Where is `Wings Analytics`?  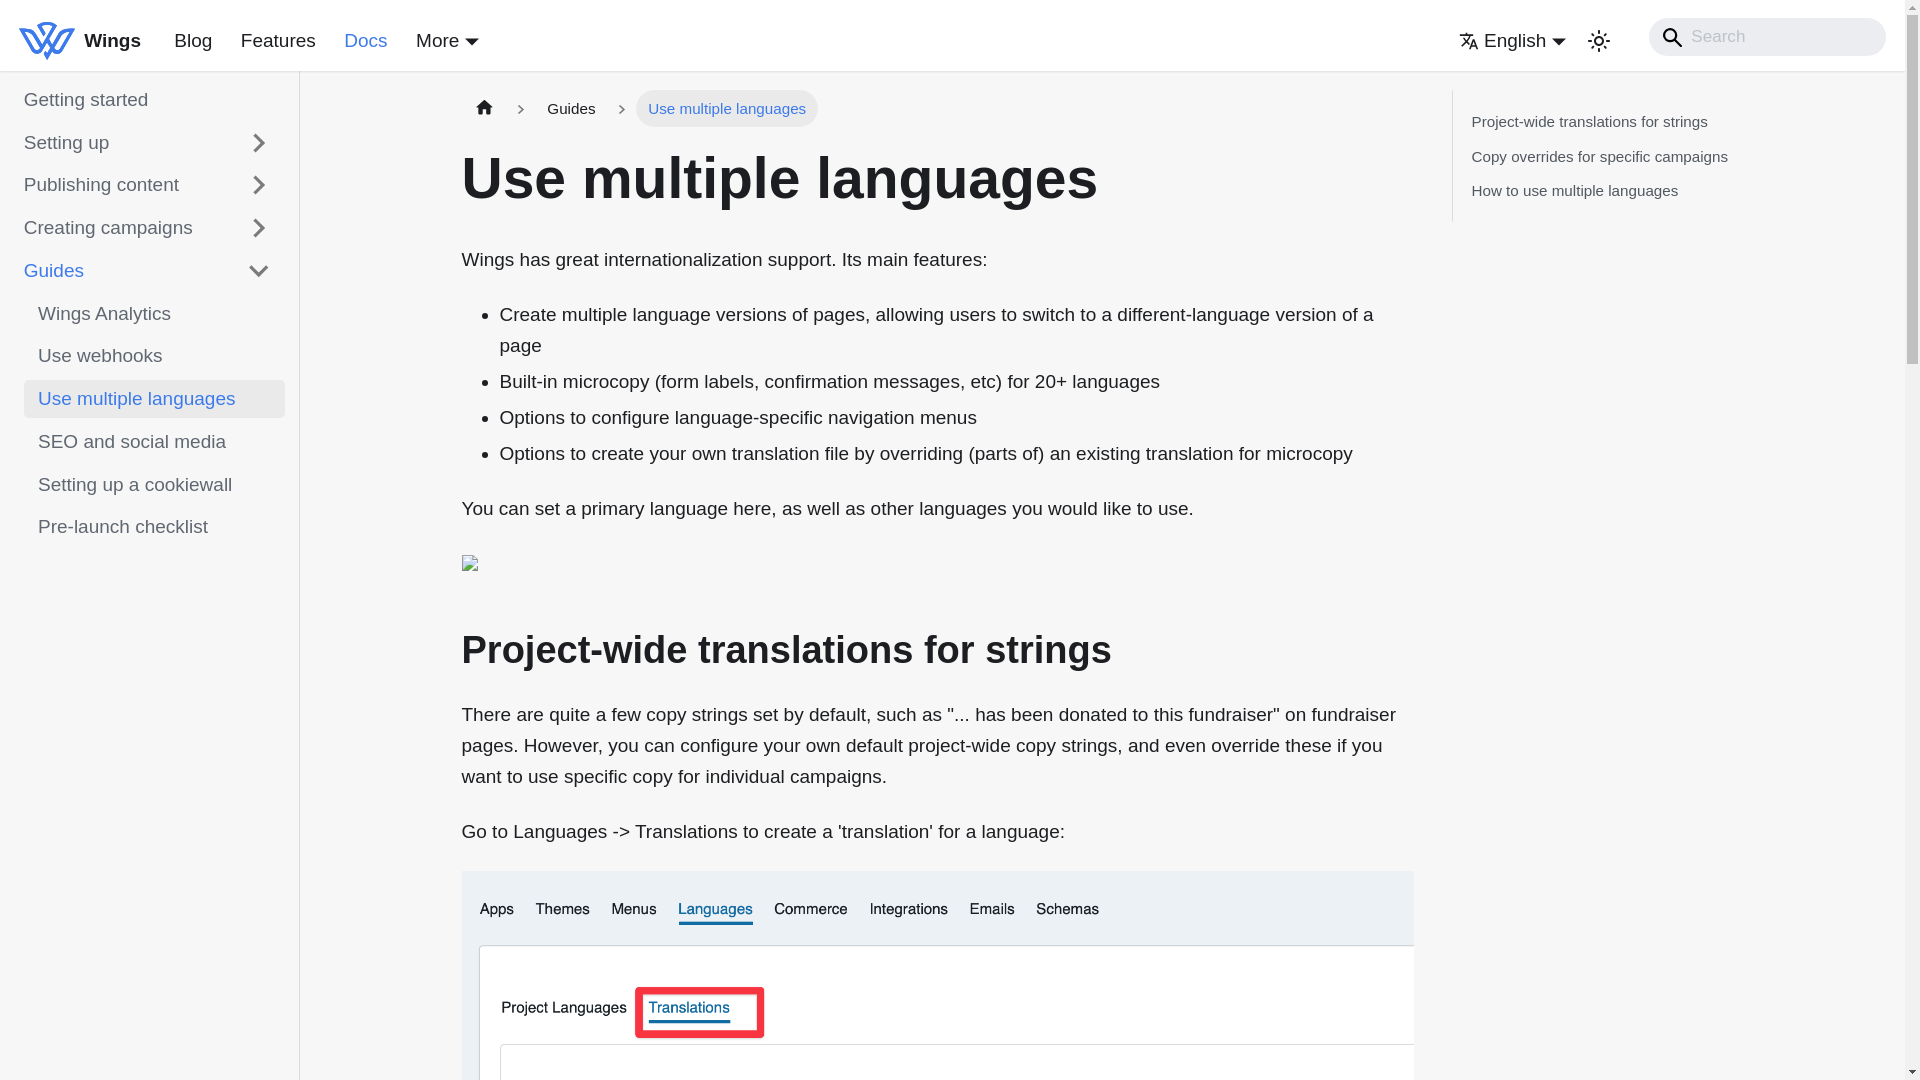
Wings Analytics is located at coordinates (154, 312).